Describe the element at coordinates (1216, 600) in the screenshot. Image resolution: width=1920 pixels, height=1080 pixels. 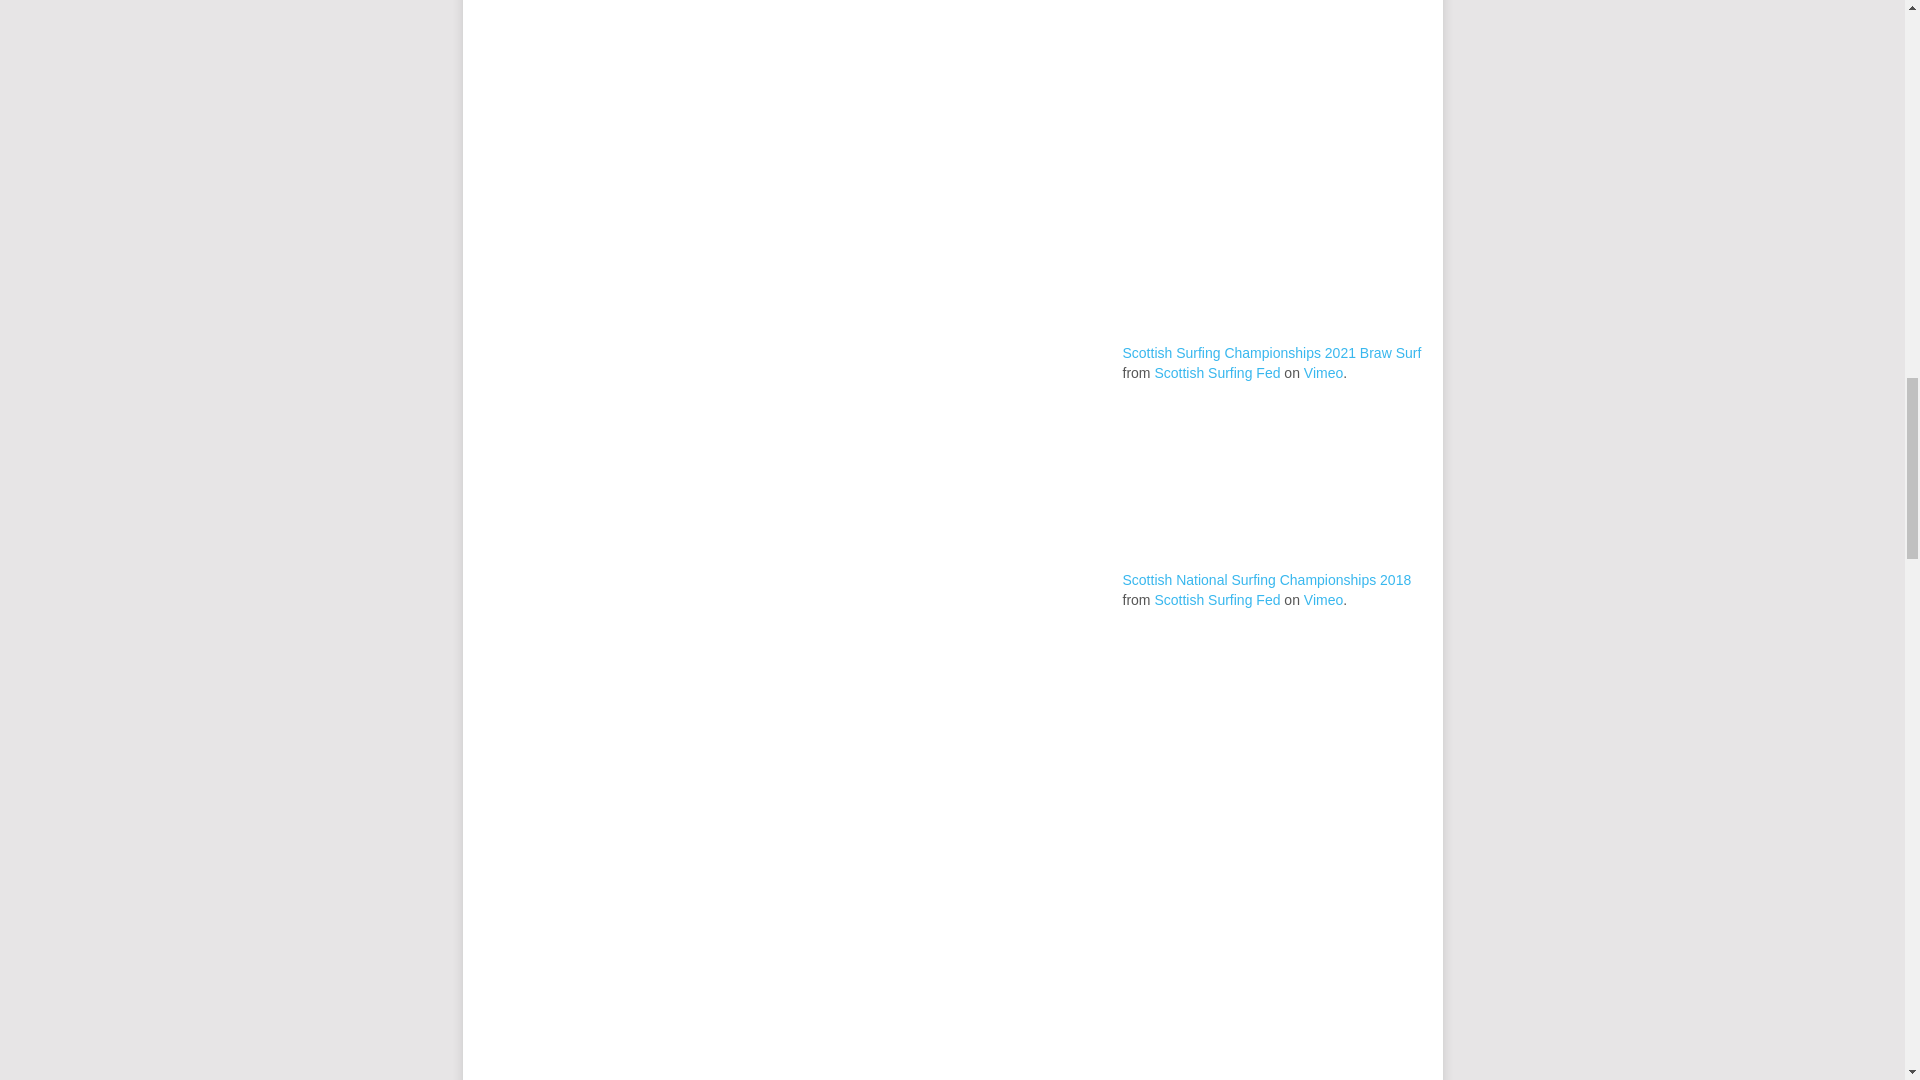
I see `Scottish Surfing Fed` at that location.